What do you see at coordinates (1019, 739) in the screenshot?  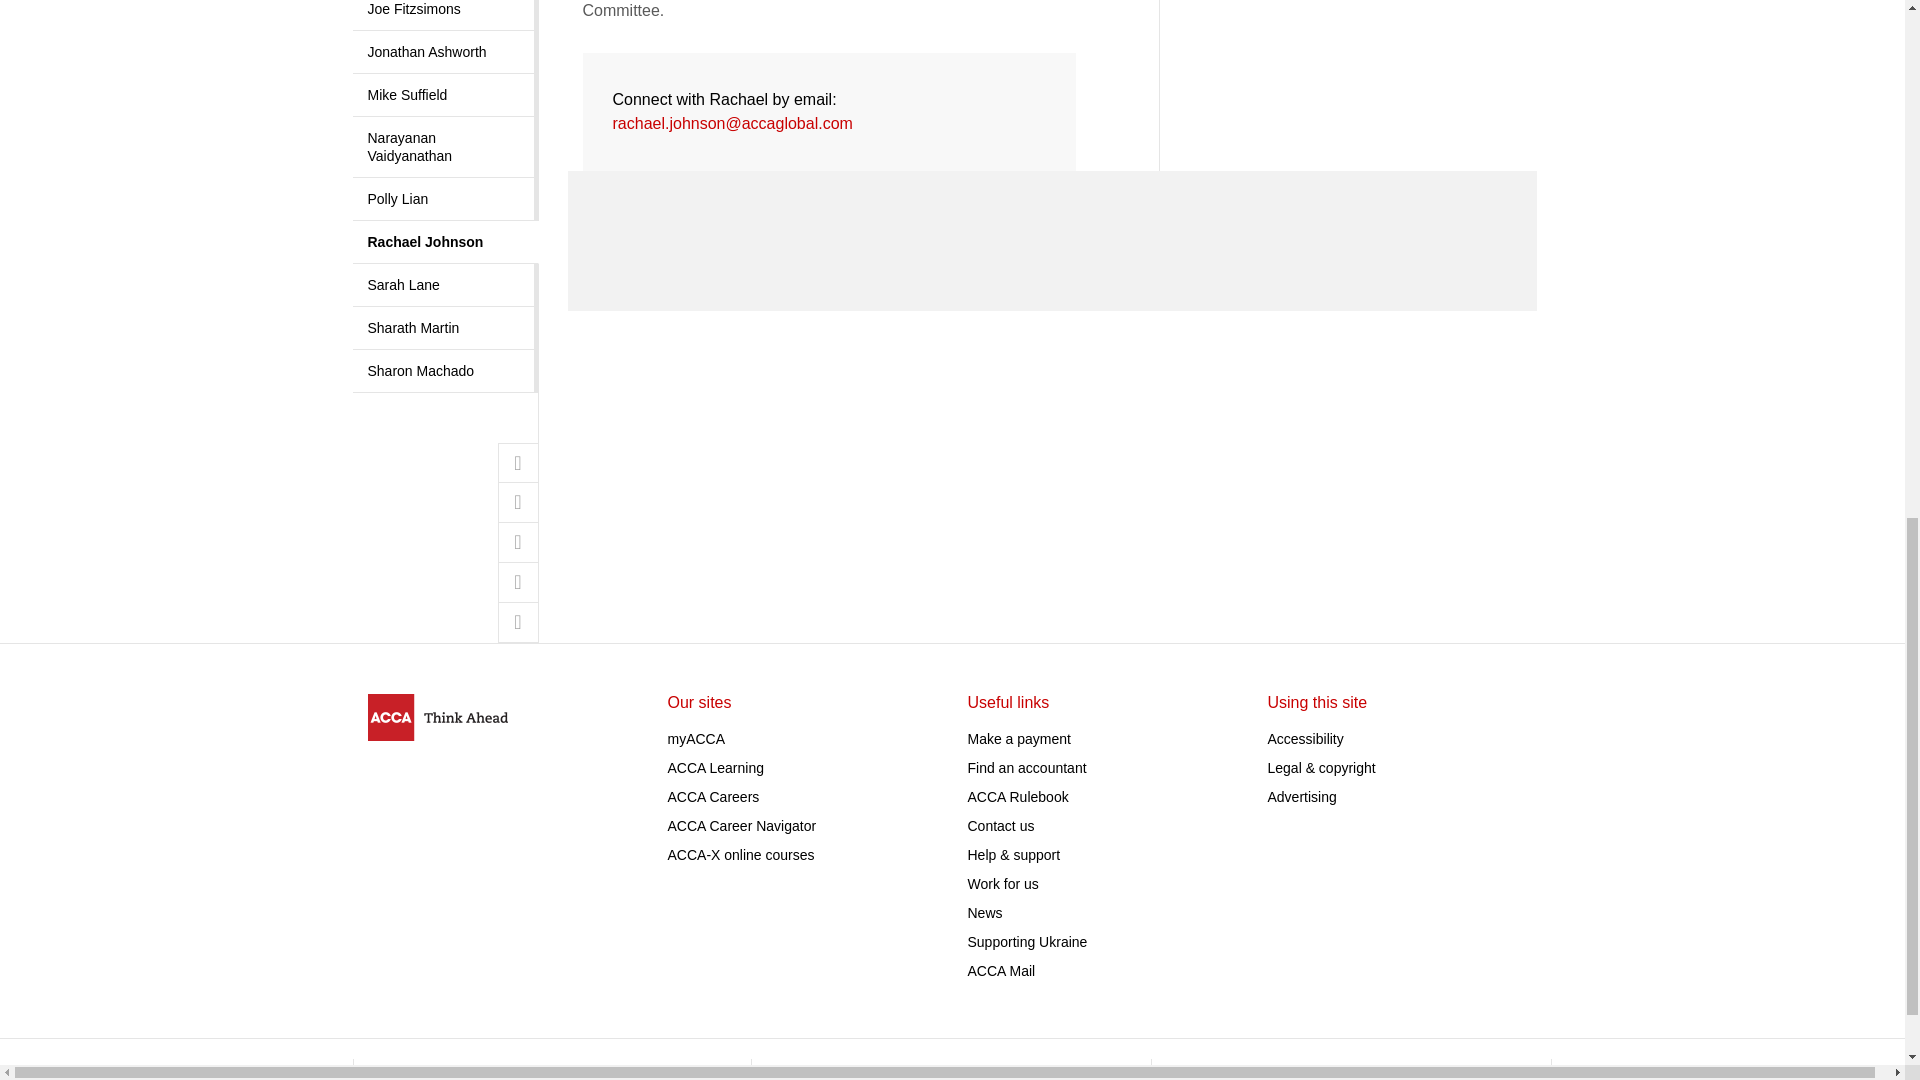 I see `Make a payment` at bounding box center [1019, 739].